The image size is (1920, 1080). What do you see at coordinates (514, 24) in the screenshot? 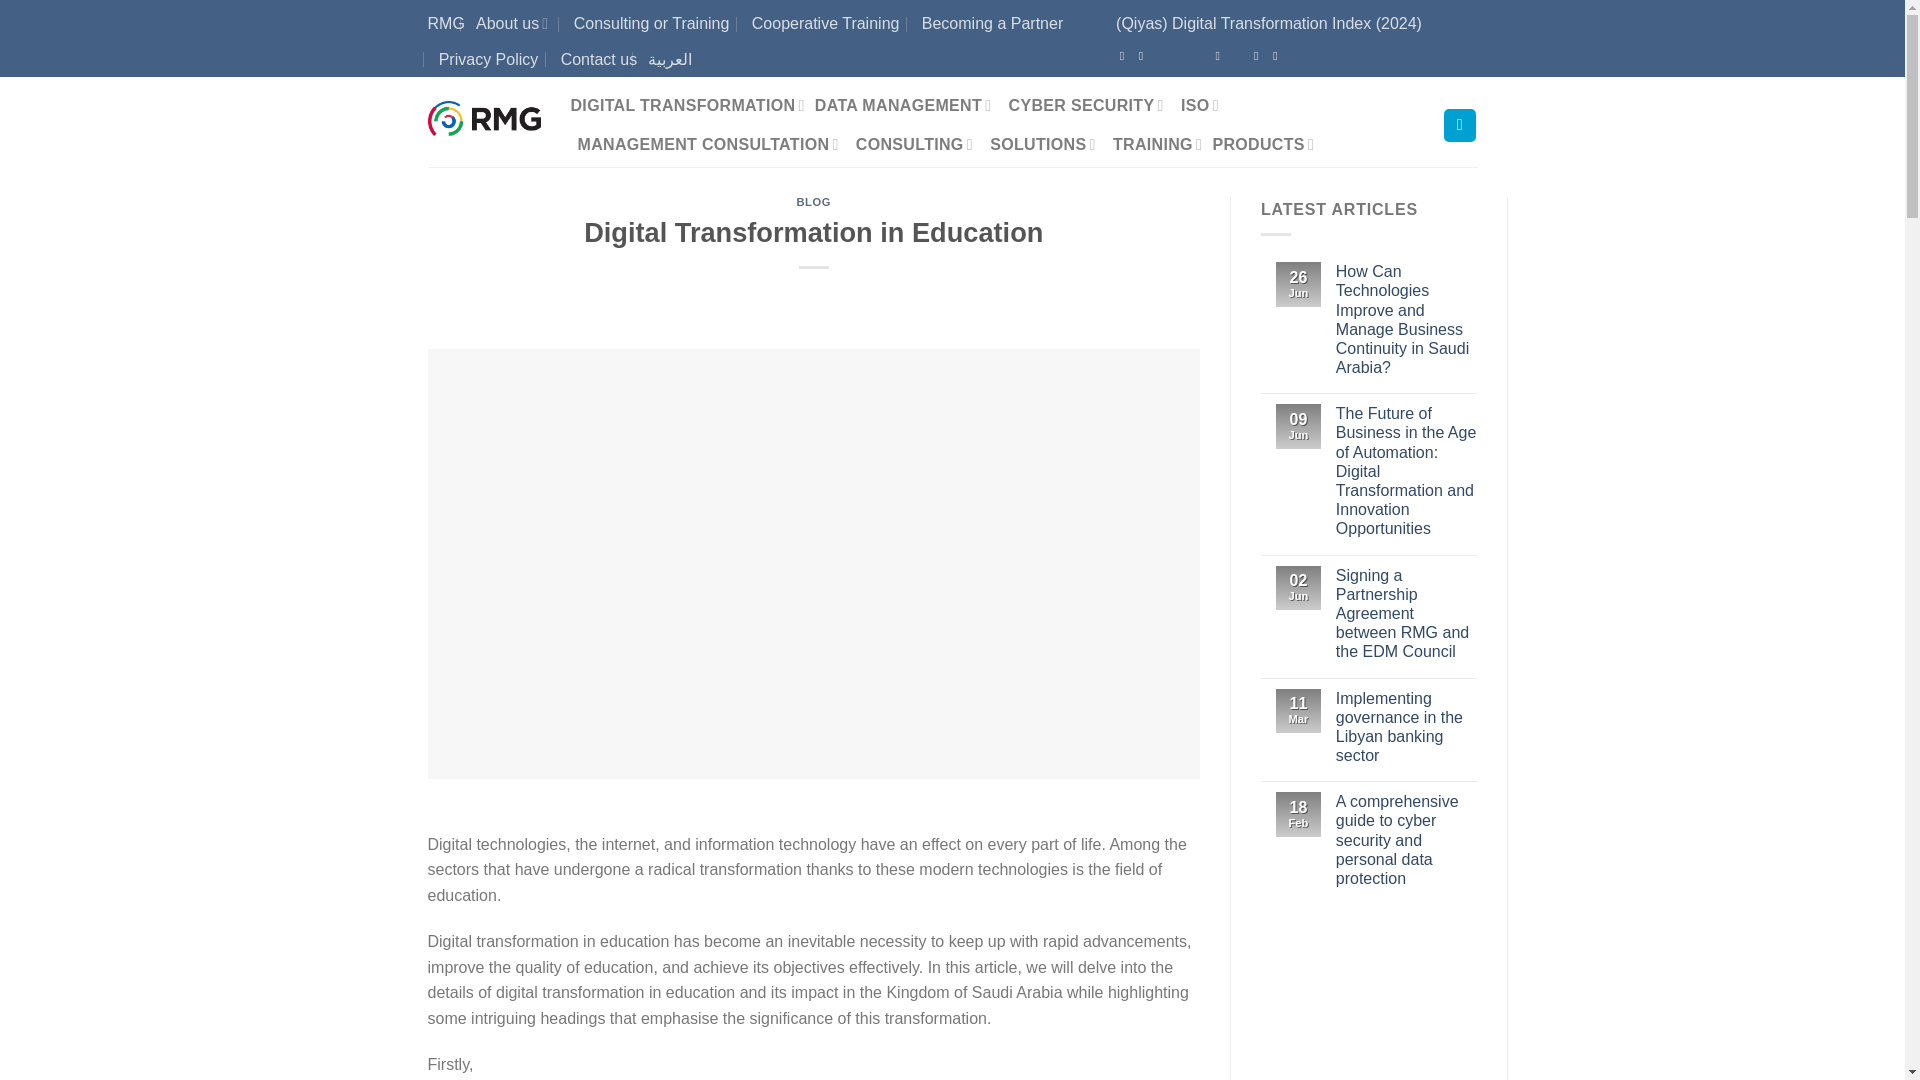
I see `About us` at bounding box center [514, 24].